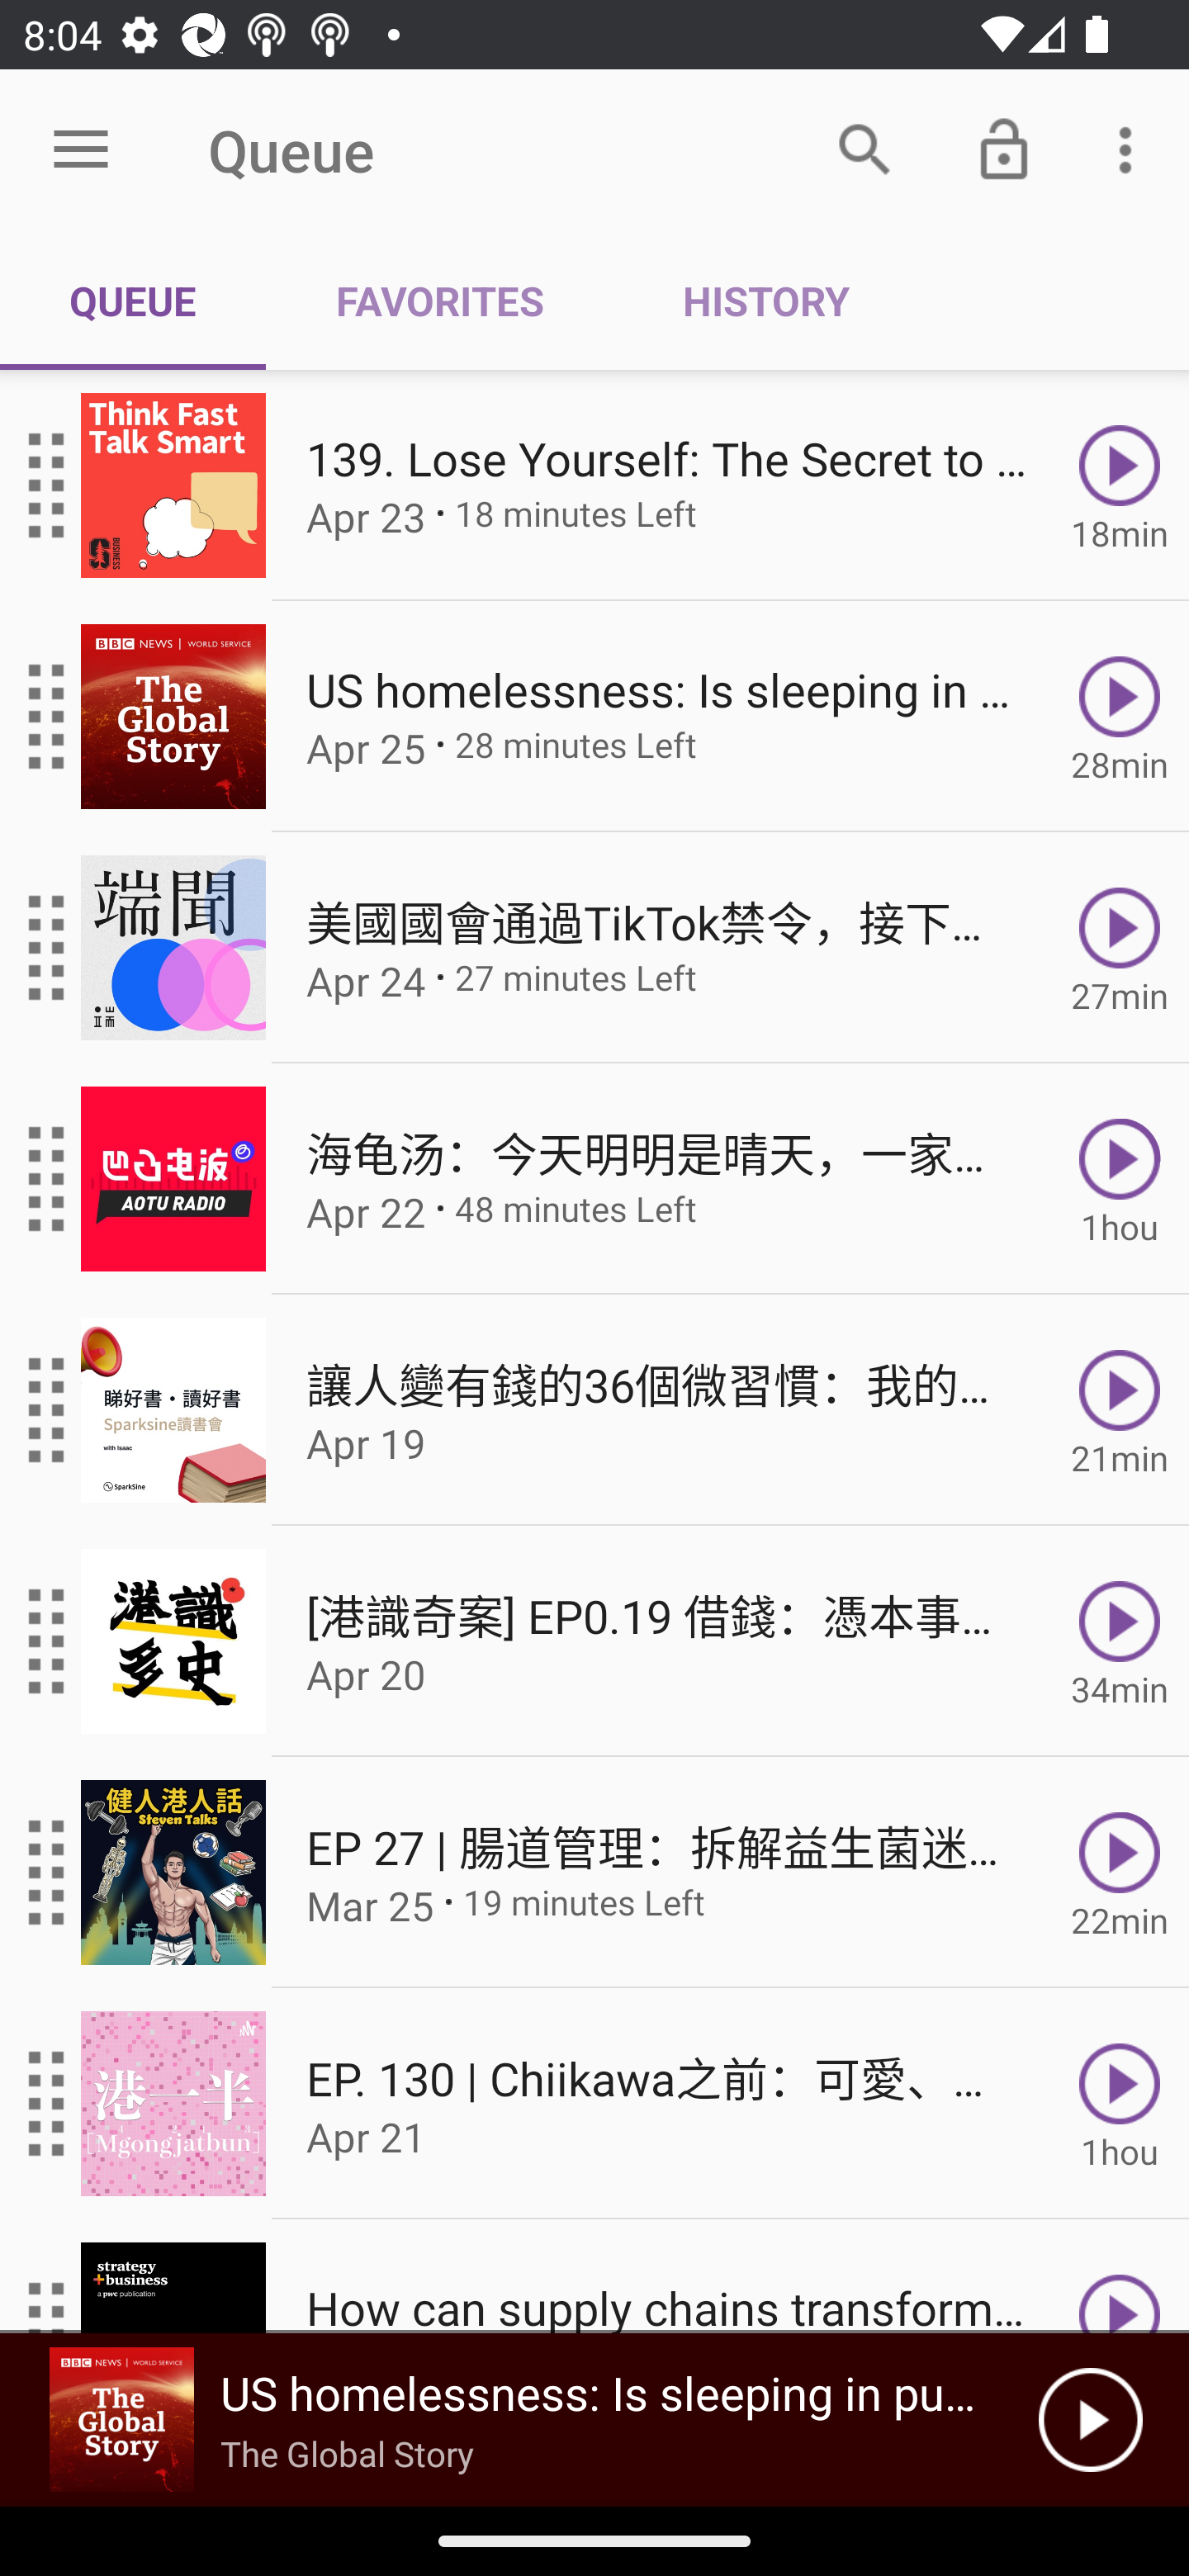  I want to click on Play 18min, so click(1120, 485).